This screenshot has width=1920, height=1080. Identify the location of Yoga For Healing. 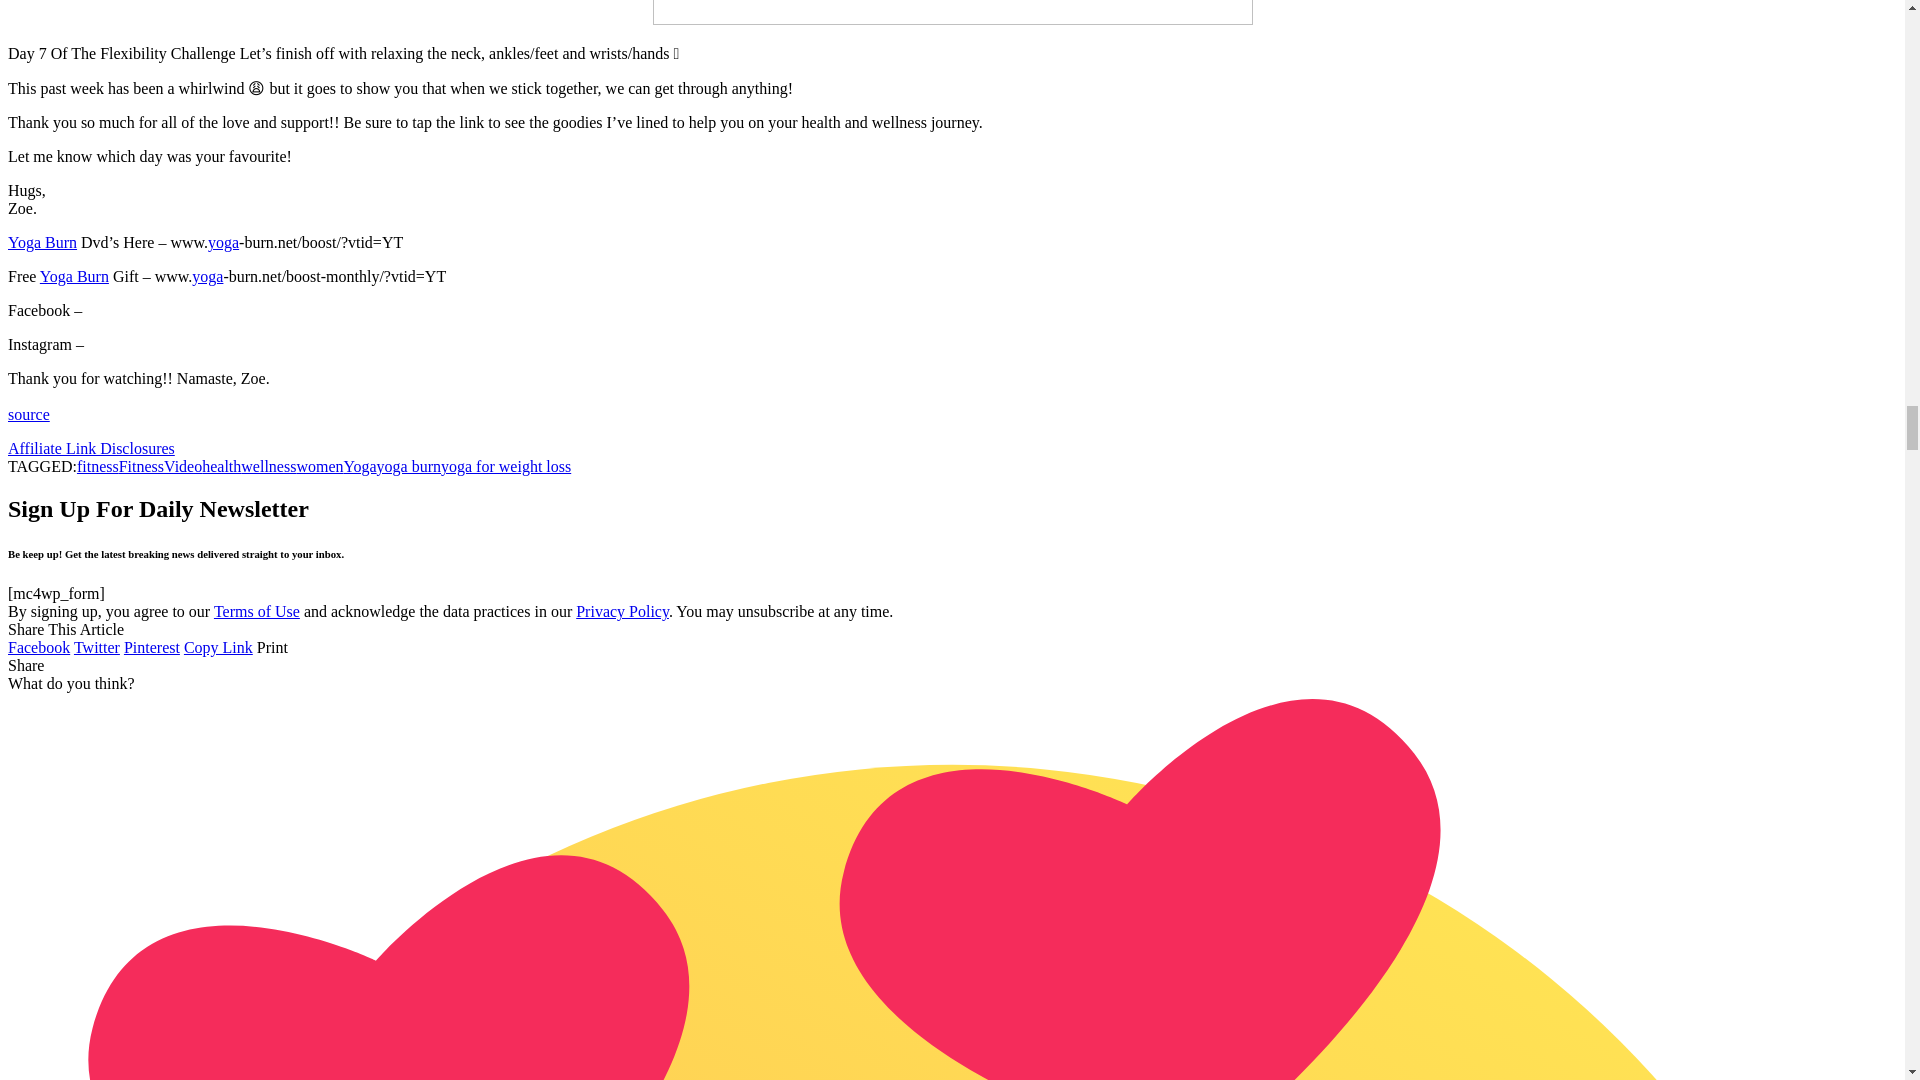
(74, 276).